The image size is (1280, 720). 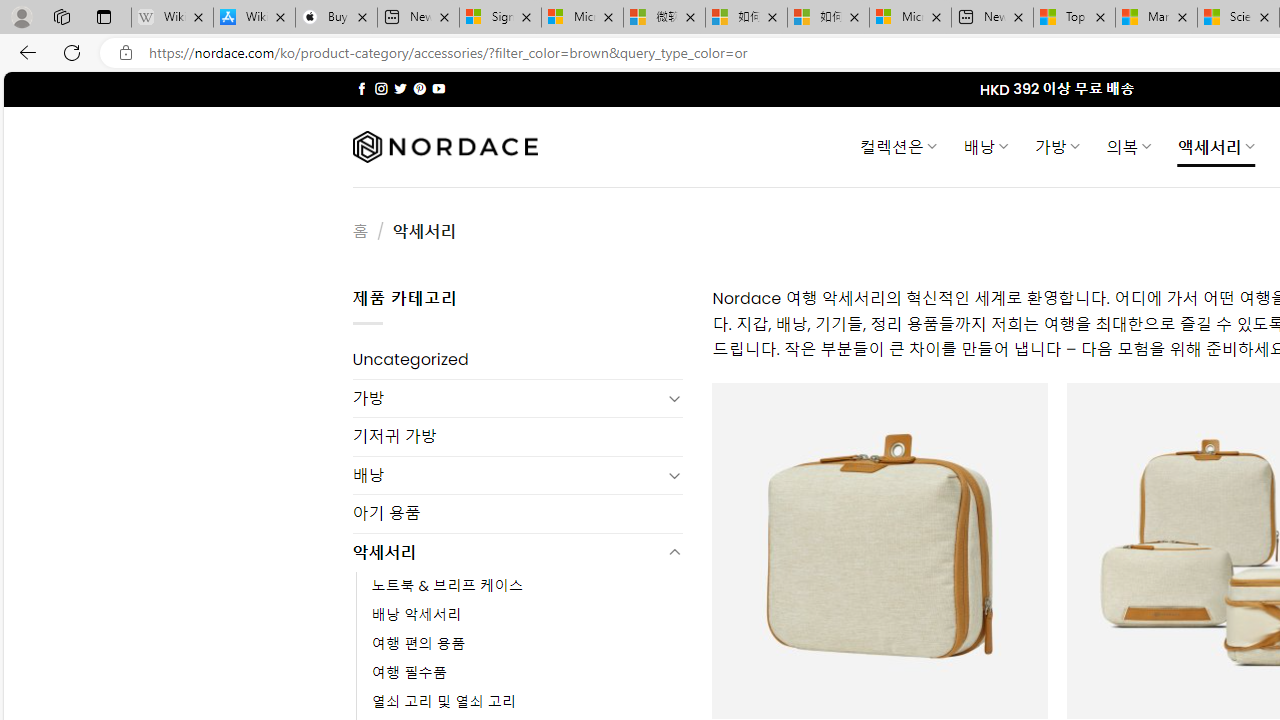 I want to click on Marine life - MSN, so click(x=1156, y=18).